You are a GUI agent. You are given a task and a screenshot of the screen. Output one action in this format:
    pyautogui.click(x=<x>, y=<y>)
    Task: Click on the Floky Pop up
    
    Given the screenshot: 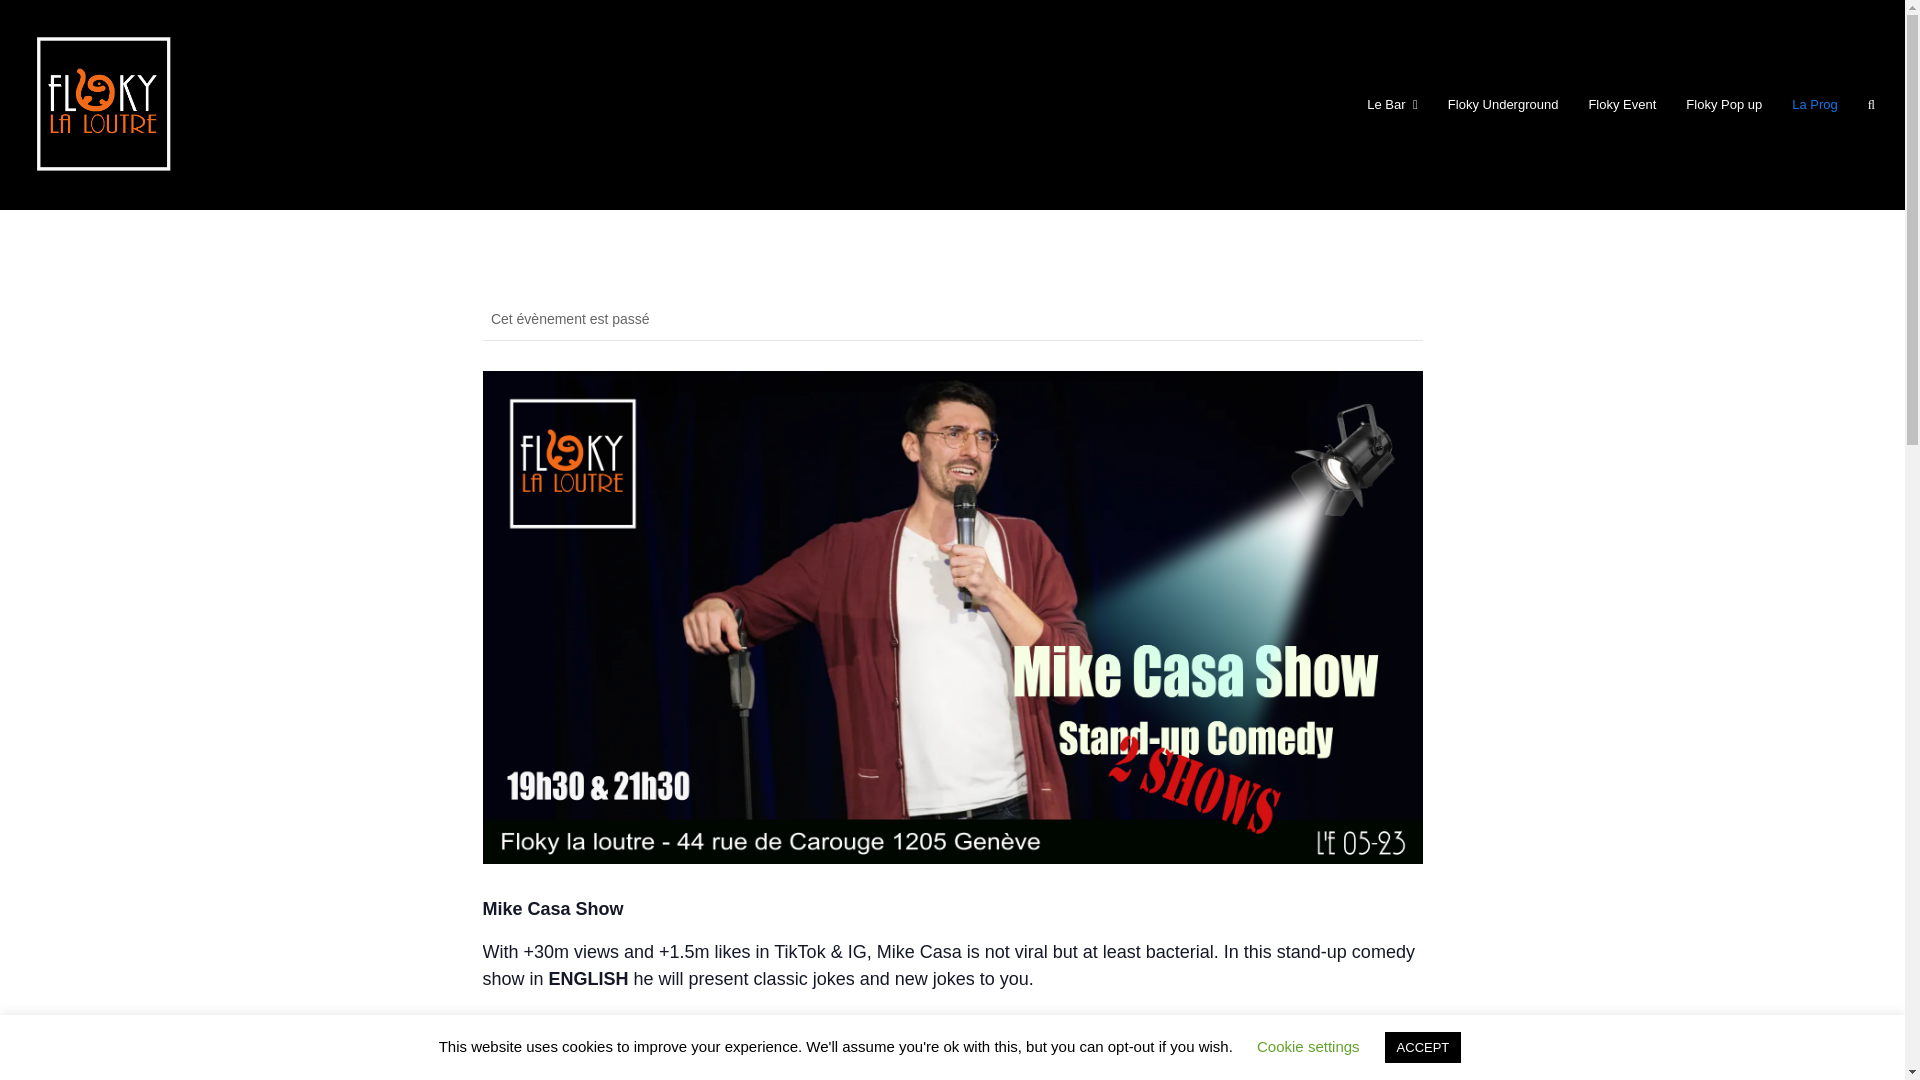 What is the action you would take?
    pyautogui.click(x=1724, y=104)
    